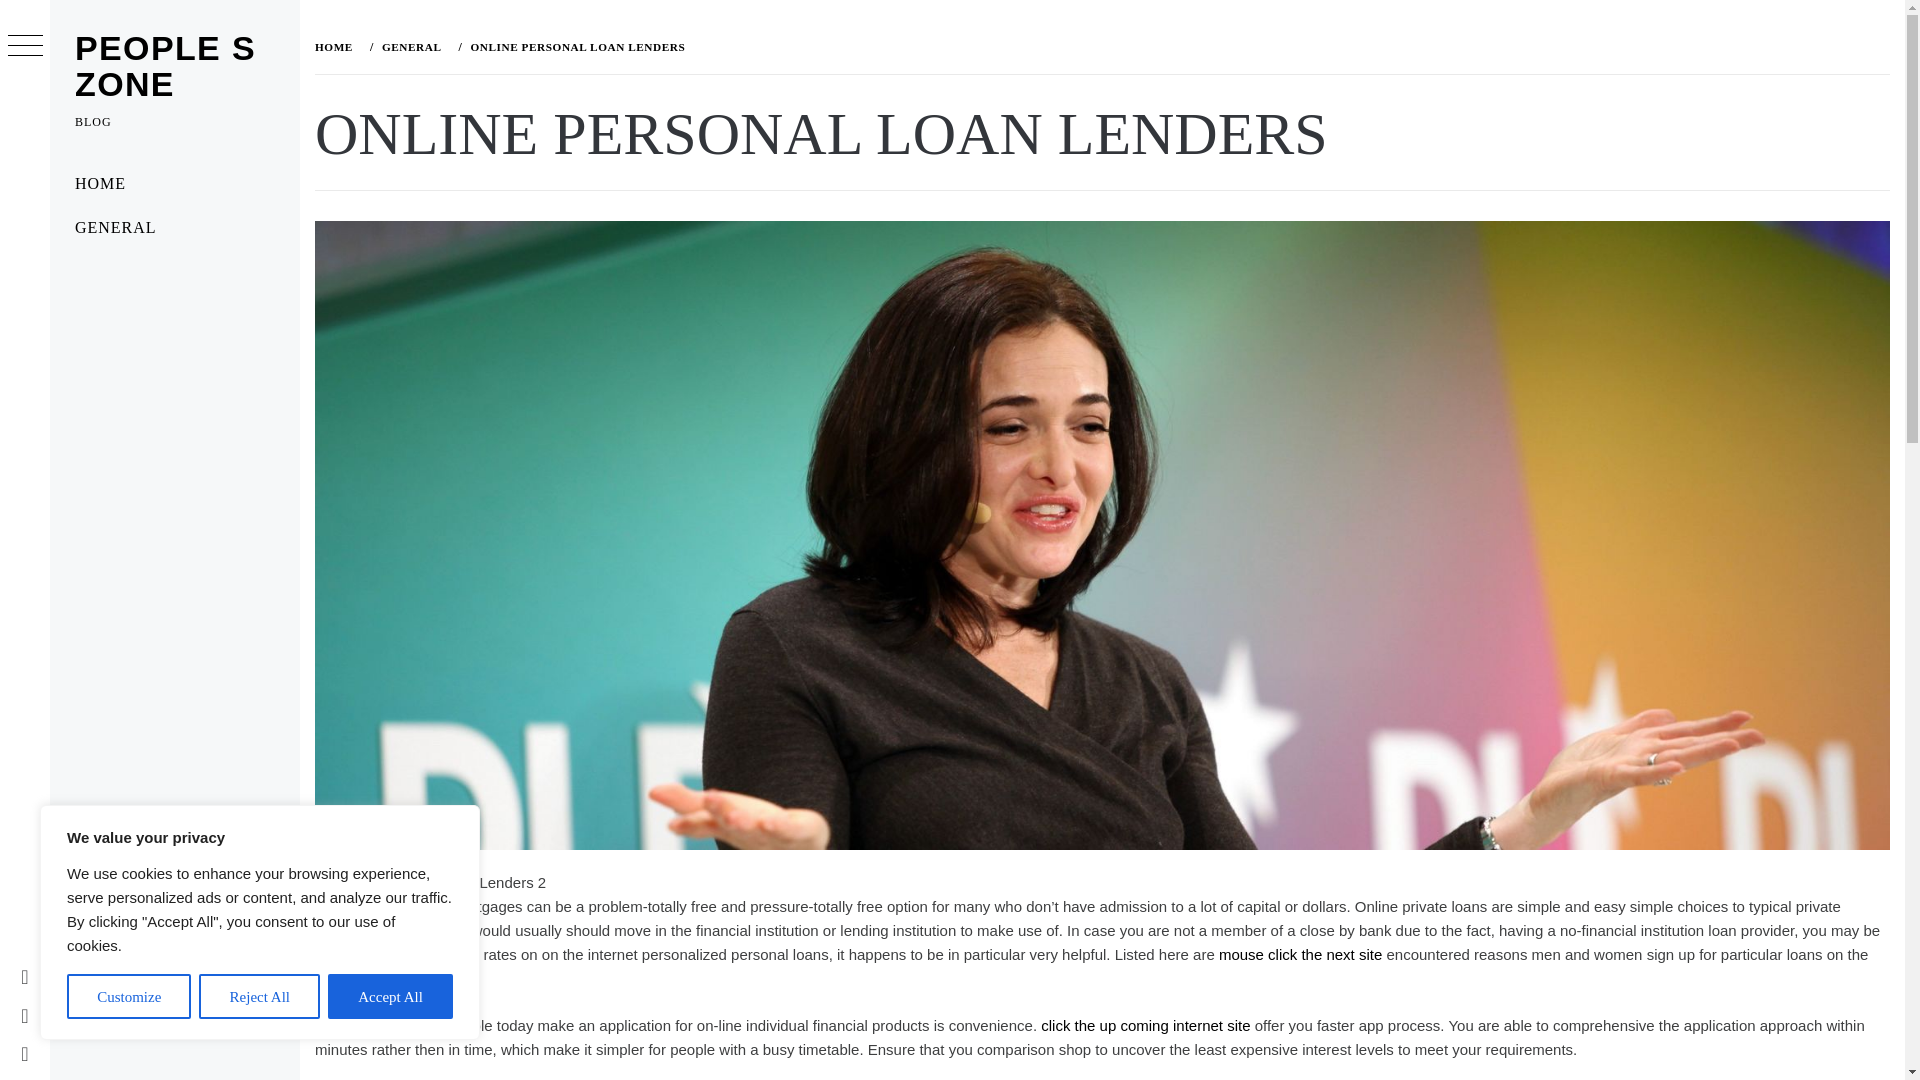 This screenshot has height=1080, width=1920. Describe the element at coordinates (337, 46) in the screenshot. I see `HOME` at that location.